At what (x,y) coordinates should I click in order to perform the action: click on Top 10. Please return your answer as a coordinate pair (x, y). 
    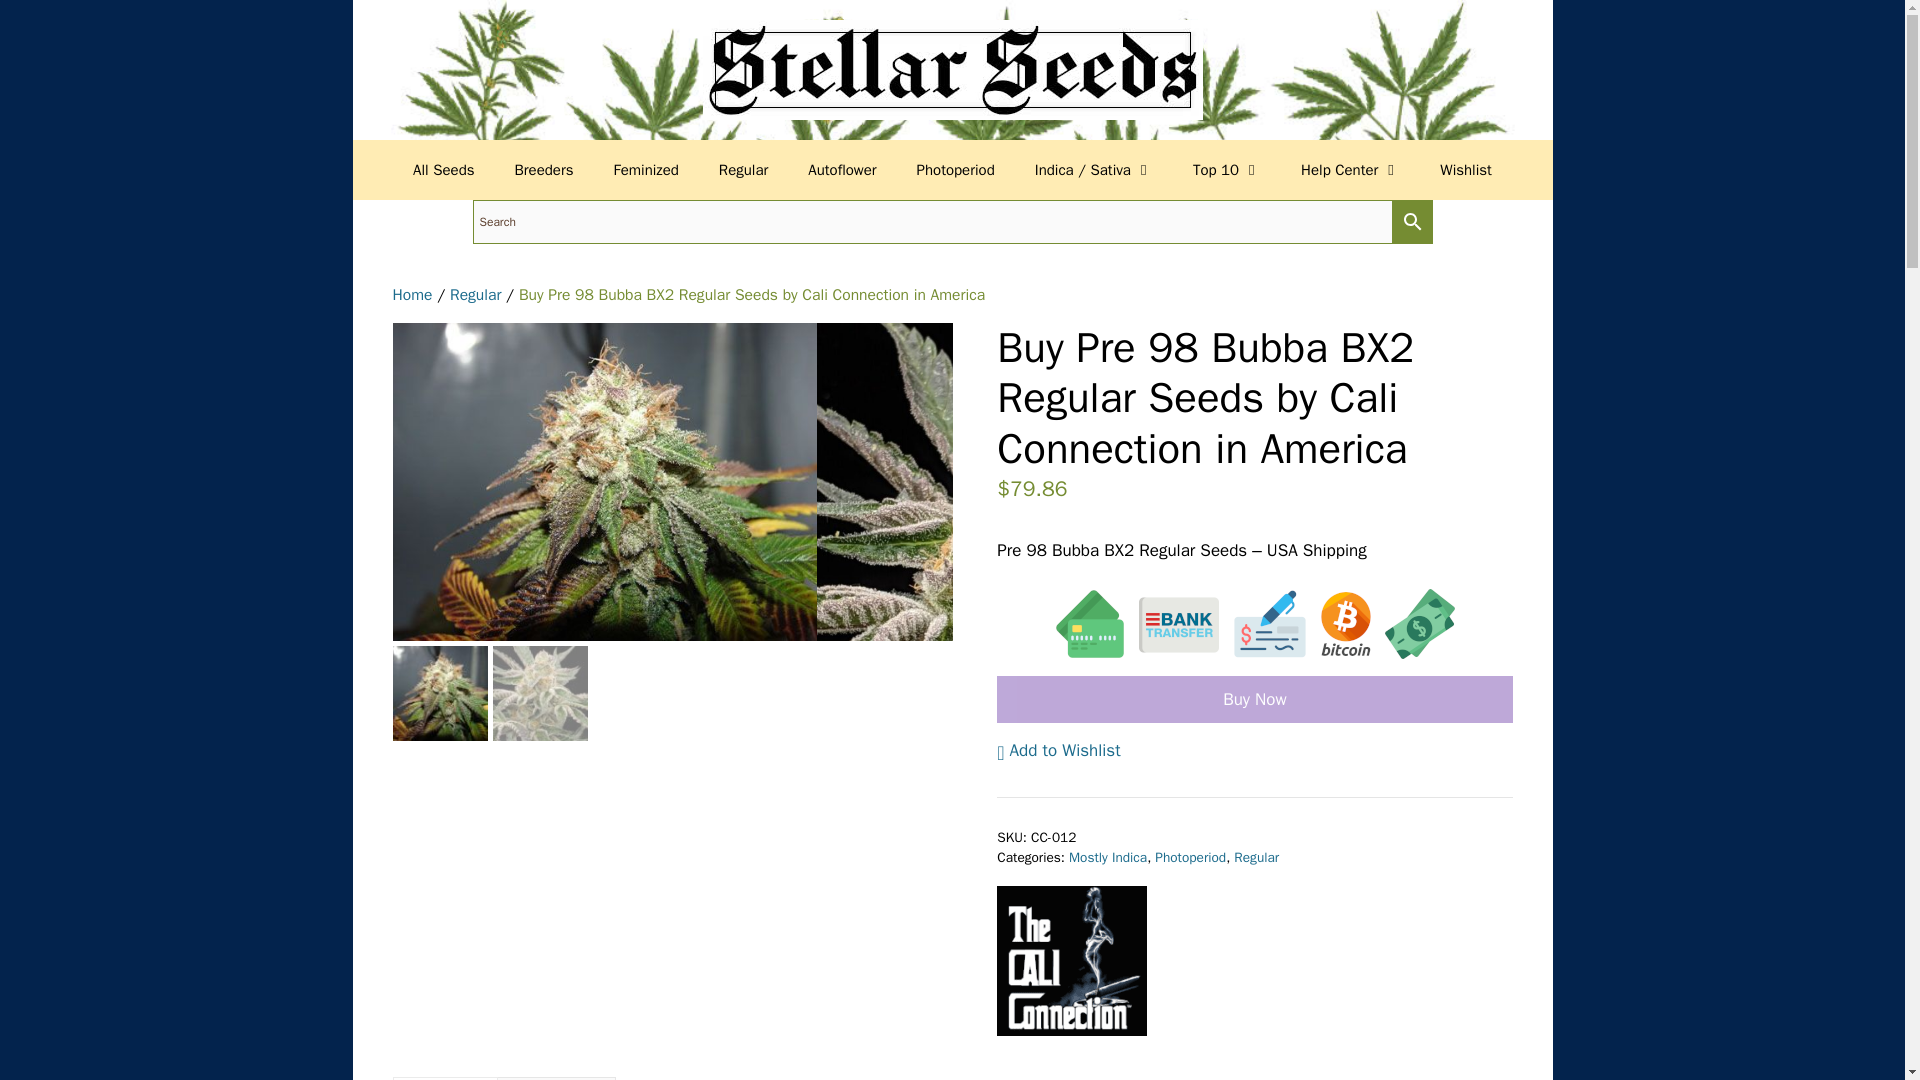
    Looking at the image, I should click on (1226, 170).